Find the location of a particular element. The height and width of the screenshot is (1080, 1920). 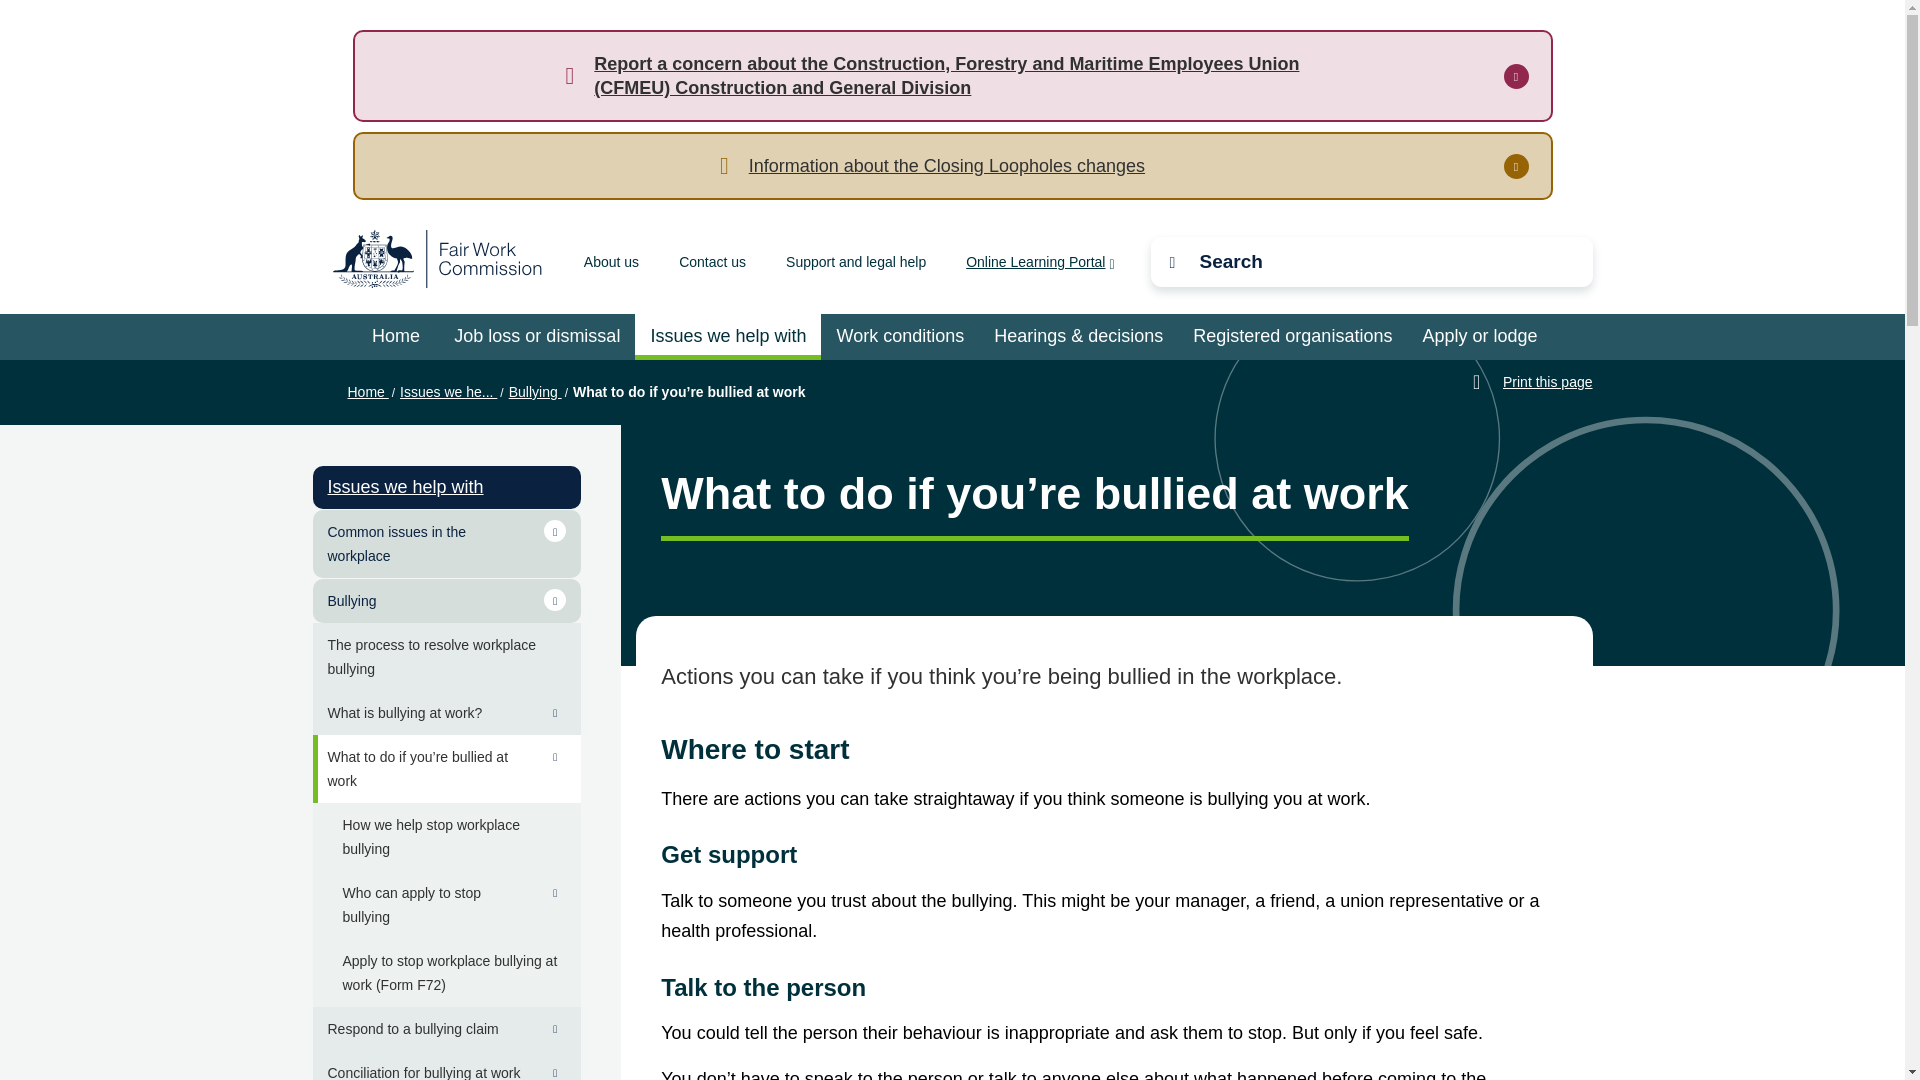

Seach is located at coordinates (1322, 259).